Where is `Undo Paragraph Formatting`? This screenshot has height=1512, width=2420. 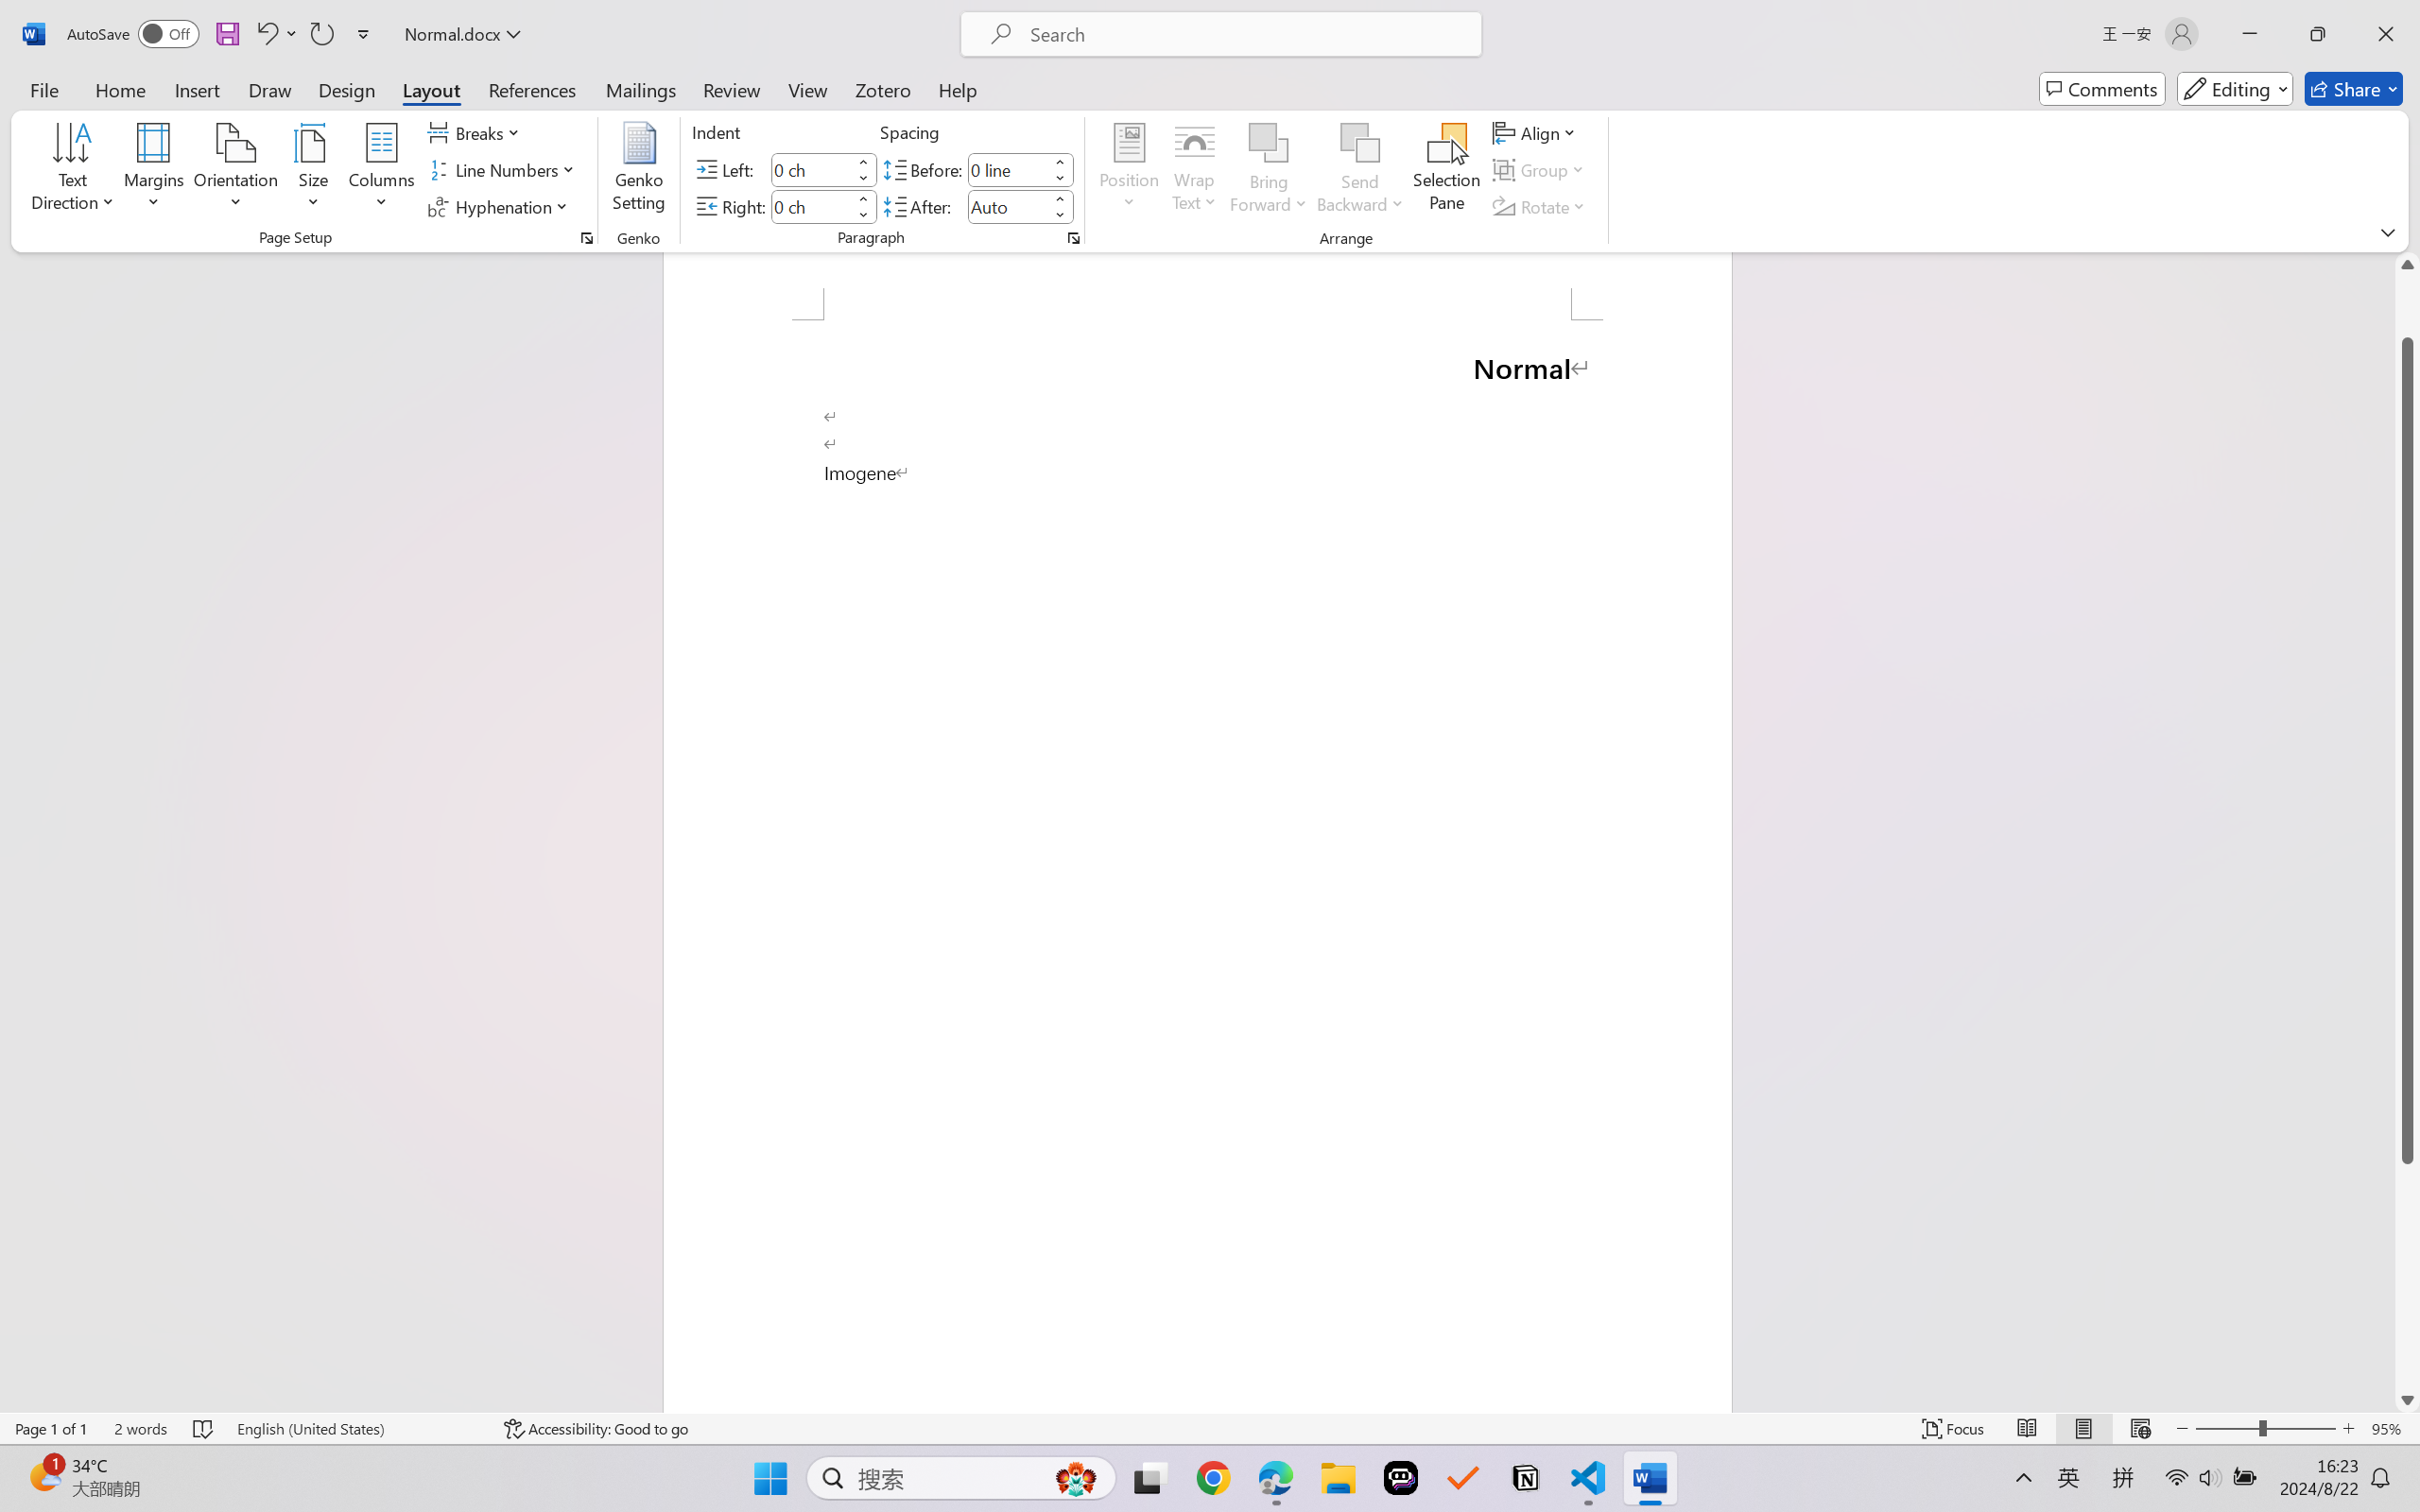 Undo Paragraph Formatting is located at coordinates (266, 34).